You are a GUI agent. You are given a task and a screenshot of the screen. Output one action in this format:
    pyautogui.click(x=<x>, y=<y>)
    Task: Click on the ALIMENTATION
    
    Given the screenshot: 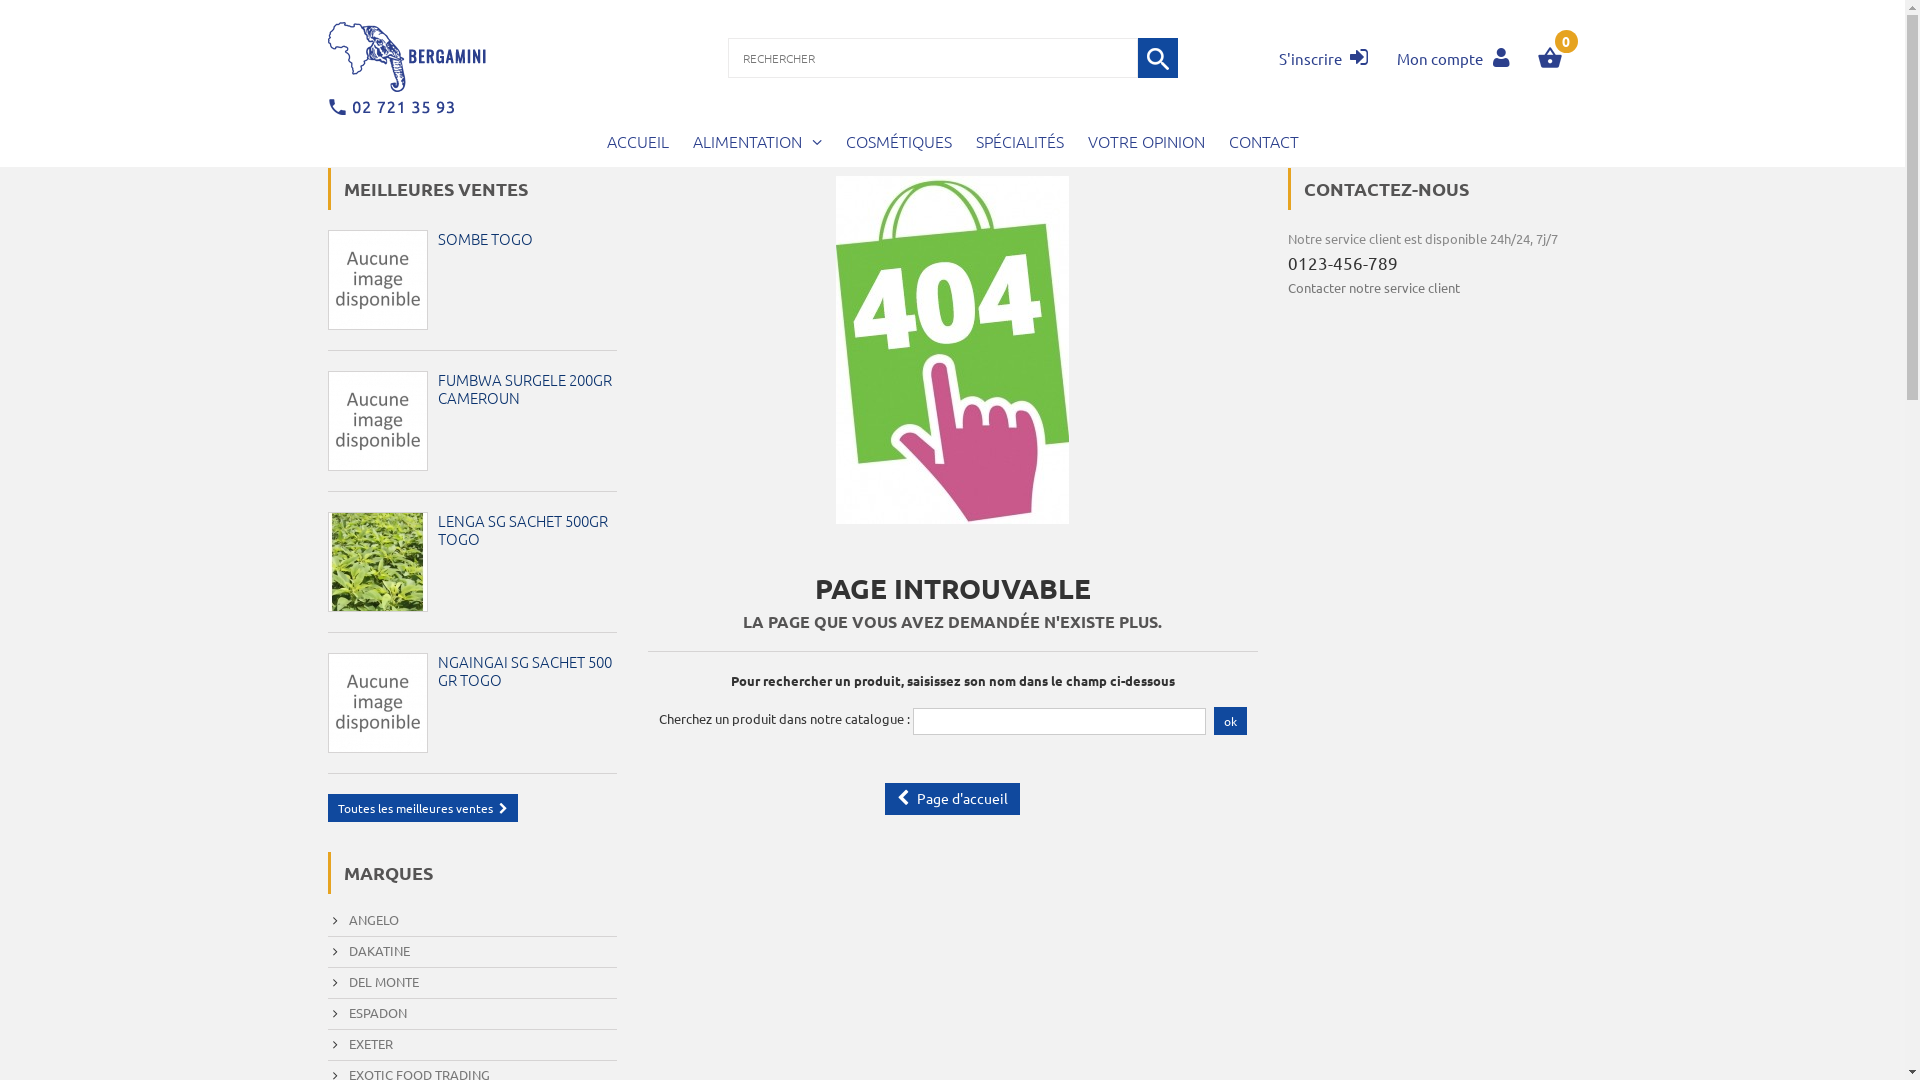 What is the action you would take?
    pyautogui.click(x=756, y=145)
    